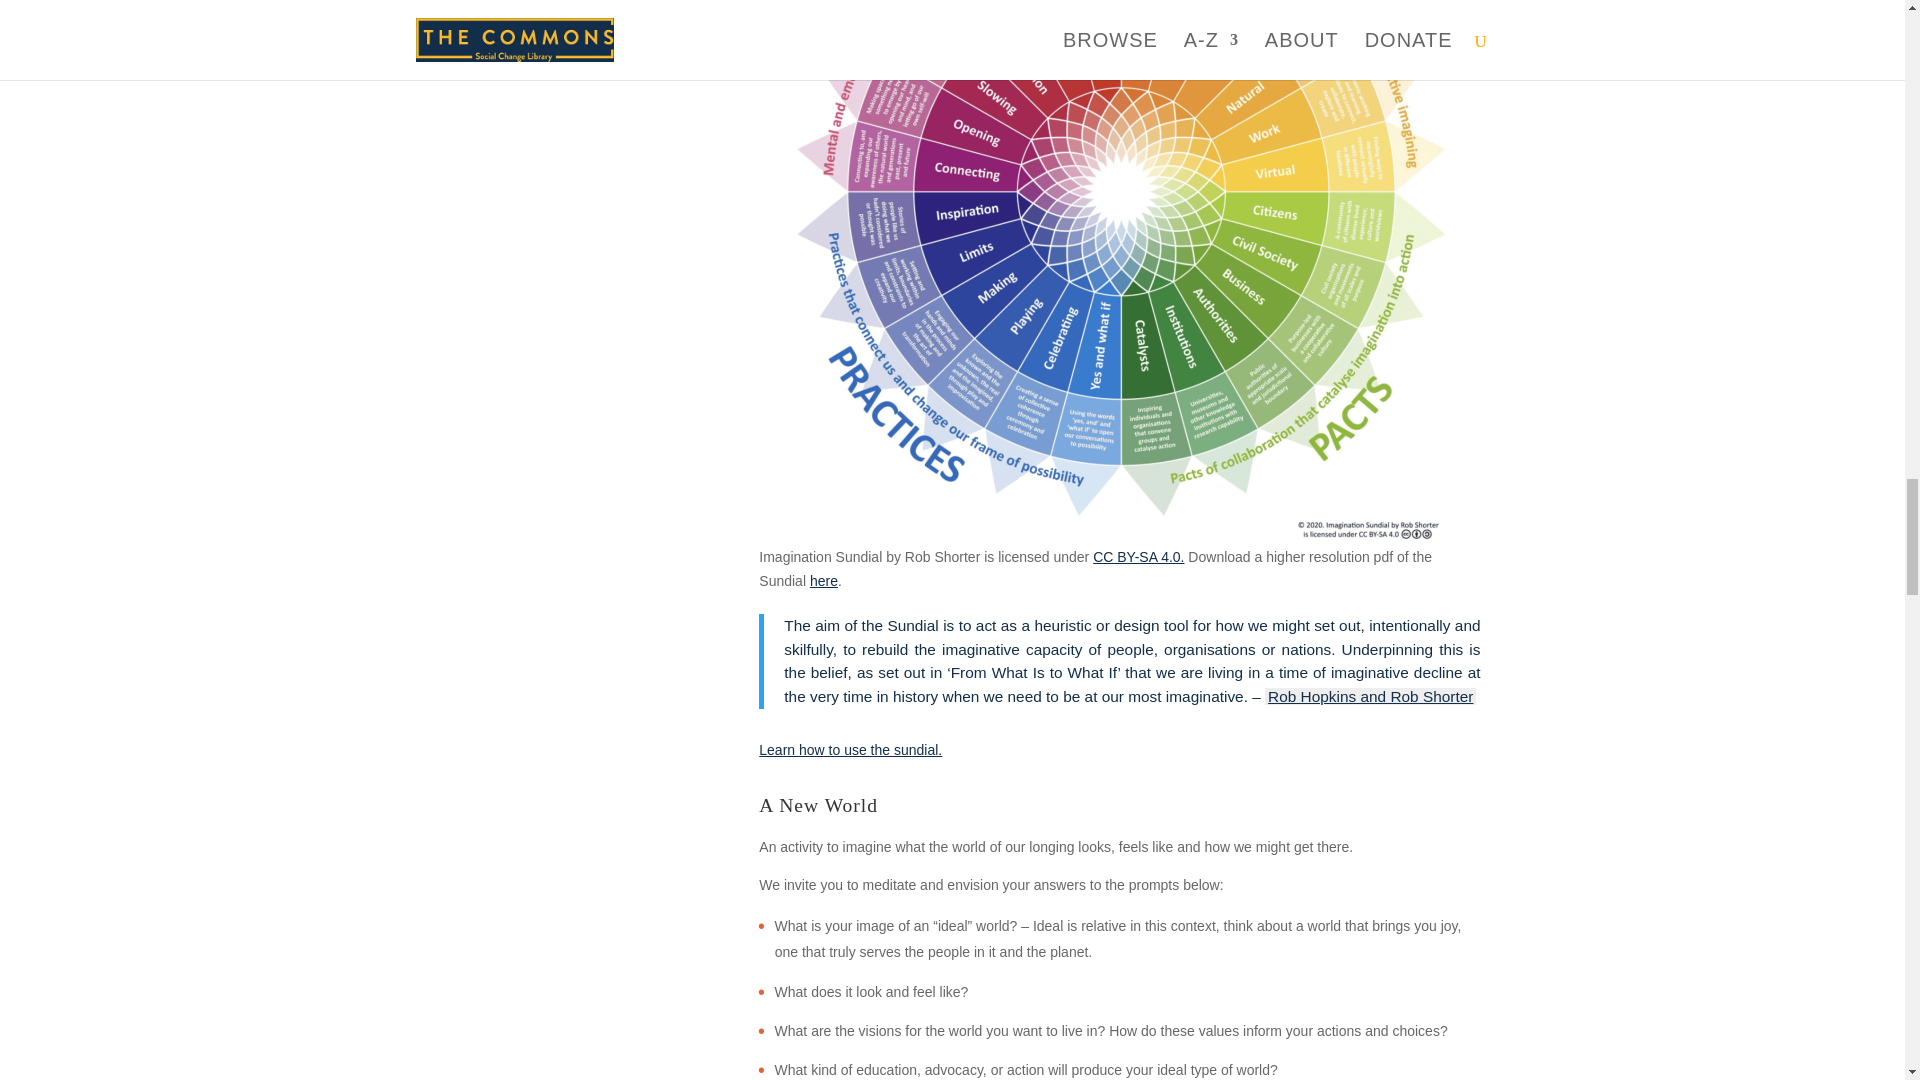 The image size is (1920, 1080). I want to click on Rob Hopkins and Rob Shorter, so click(1370, 696).